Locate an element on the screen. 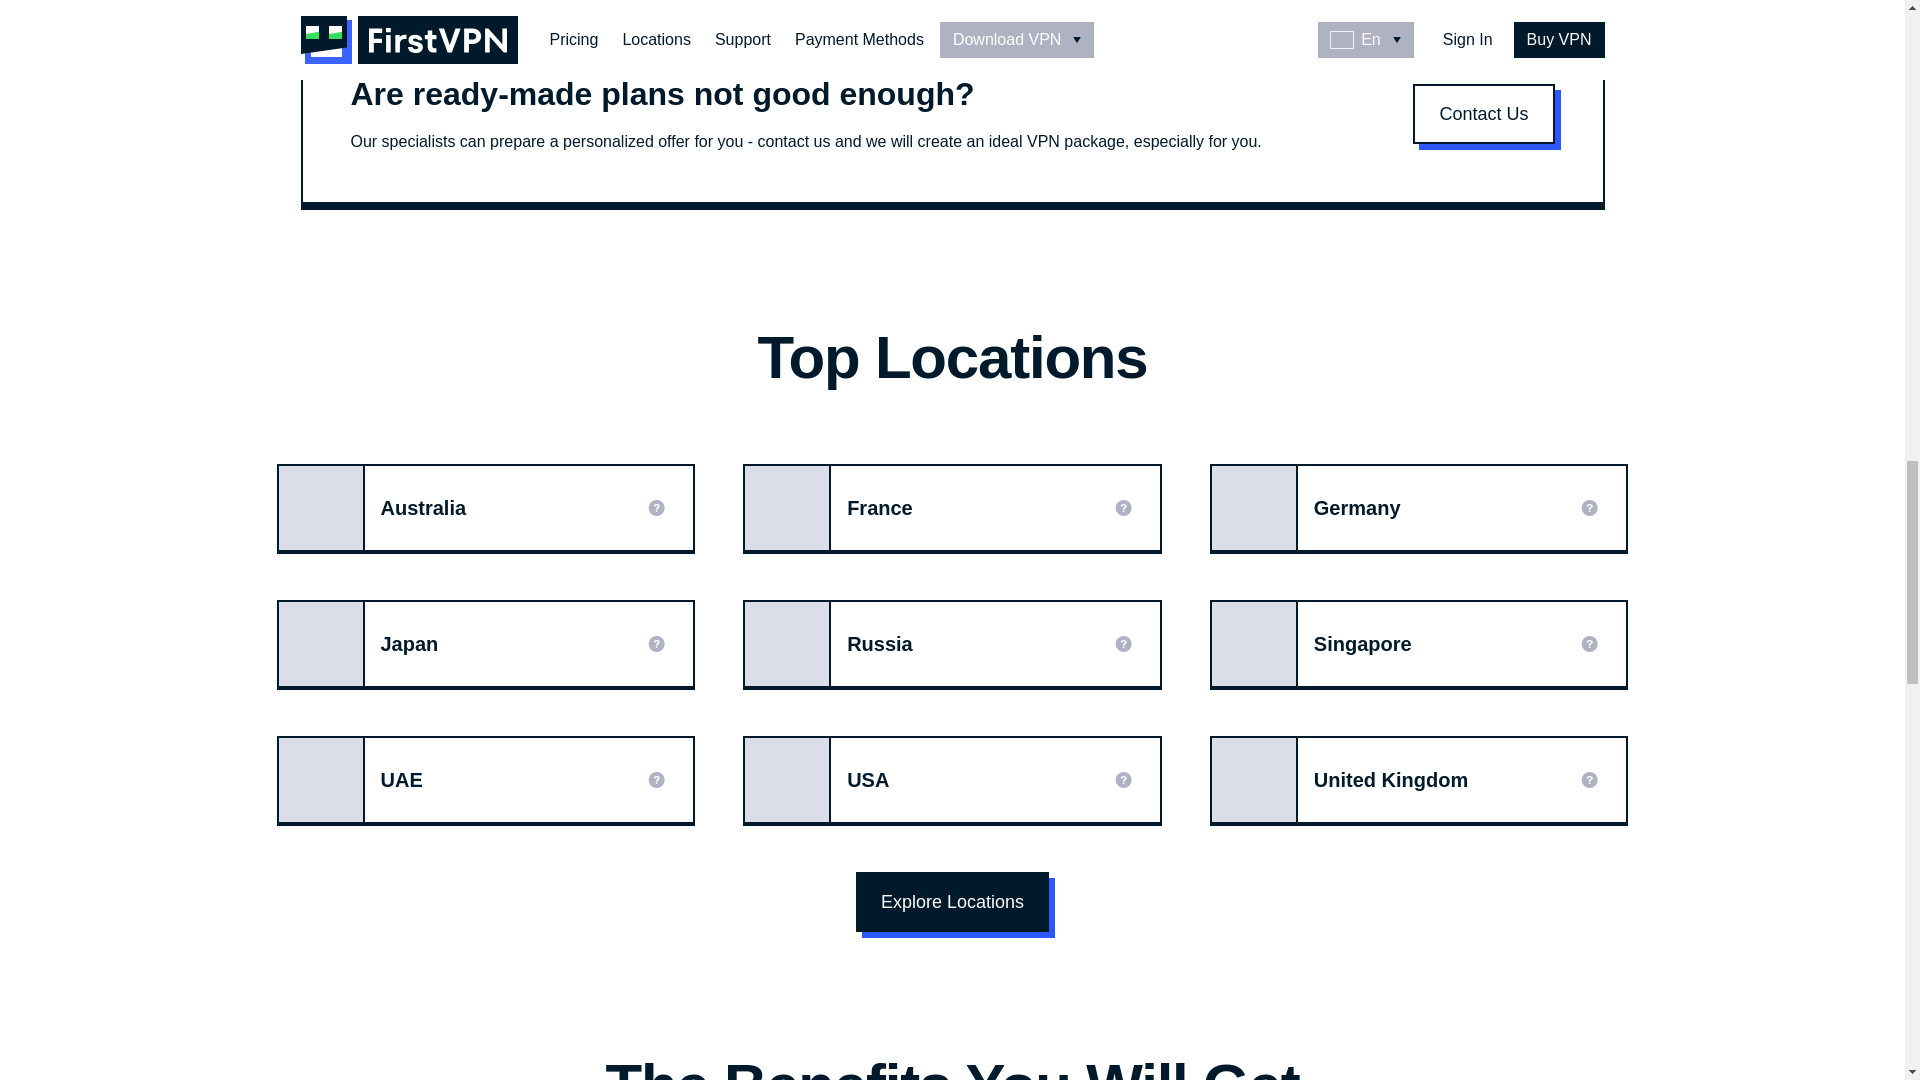 This screenshot has height=1080, width=1920. Germany is located at coordinates (1418, 508).